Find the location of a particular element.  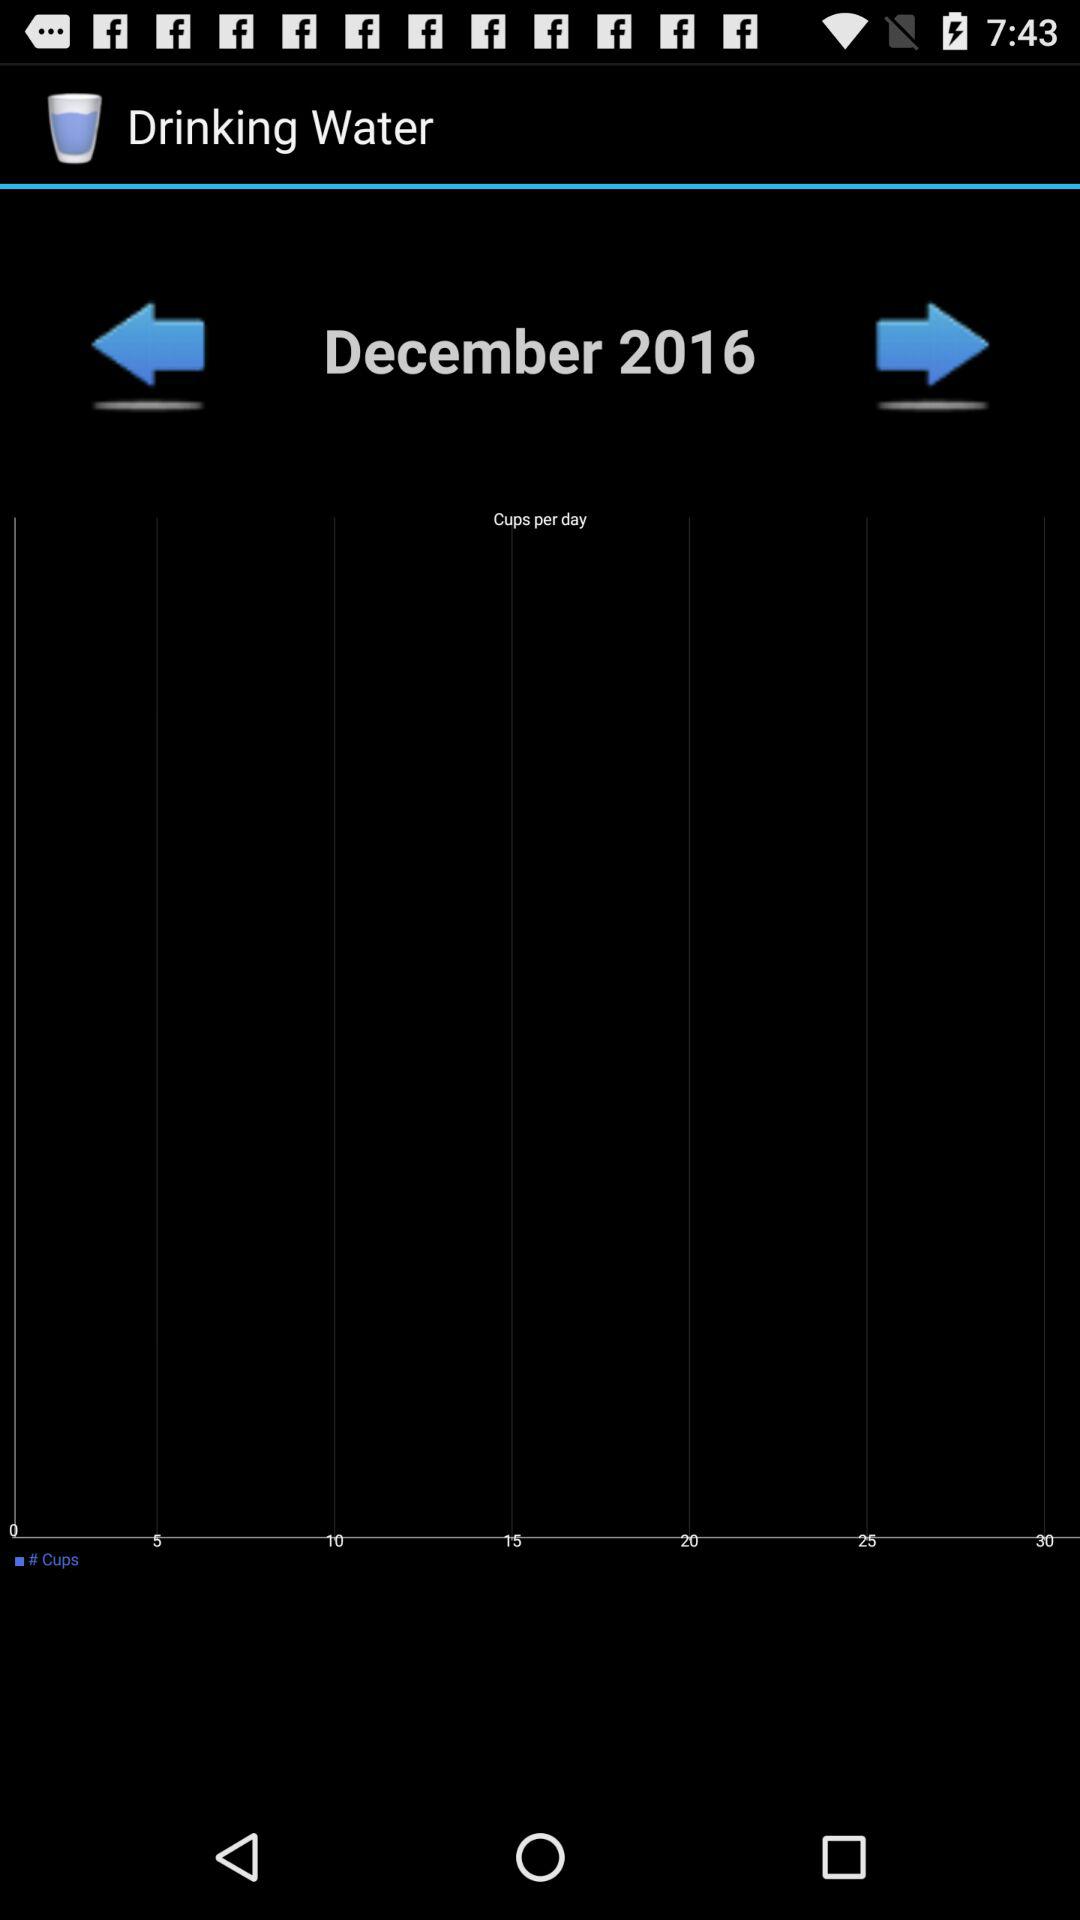

go to previous is located at coordinates (932, 349).